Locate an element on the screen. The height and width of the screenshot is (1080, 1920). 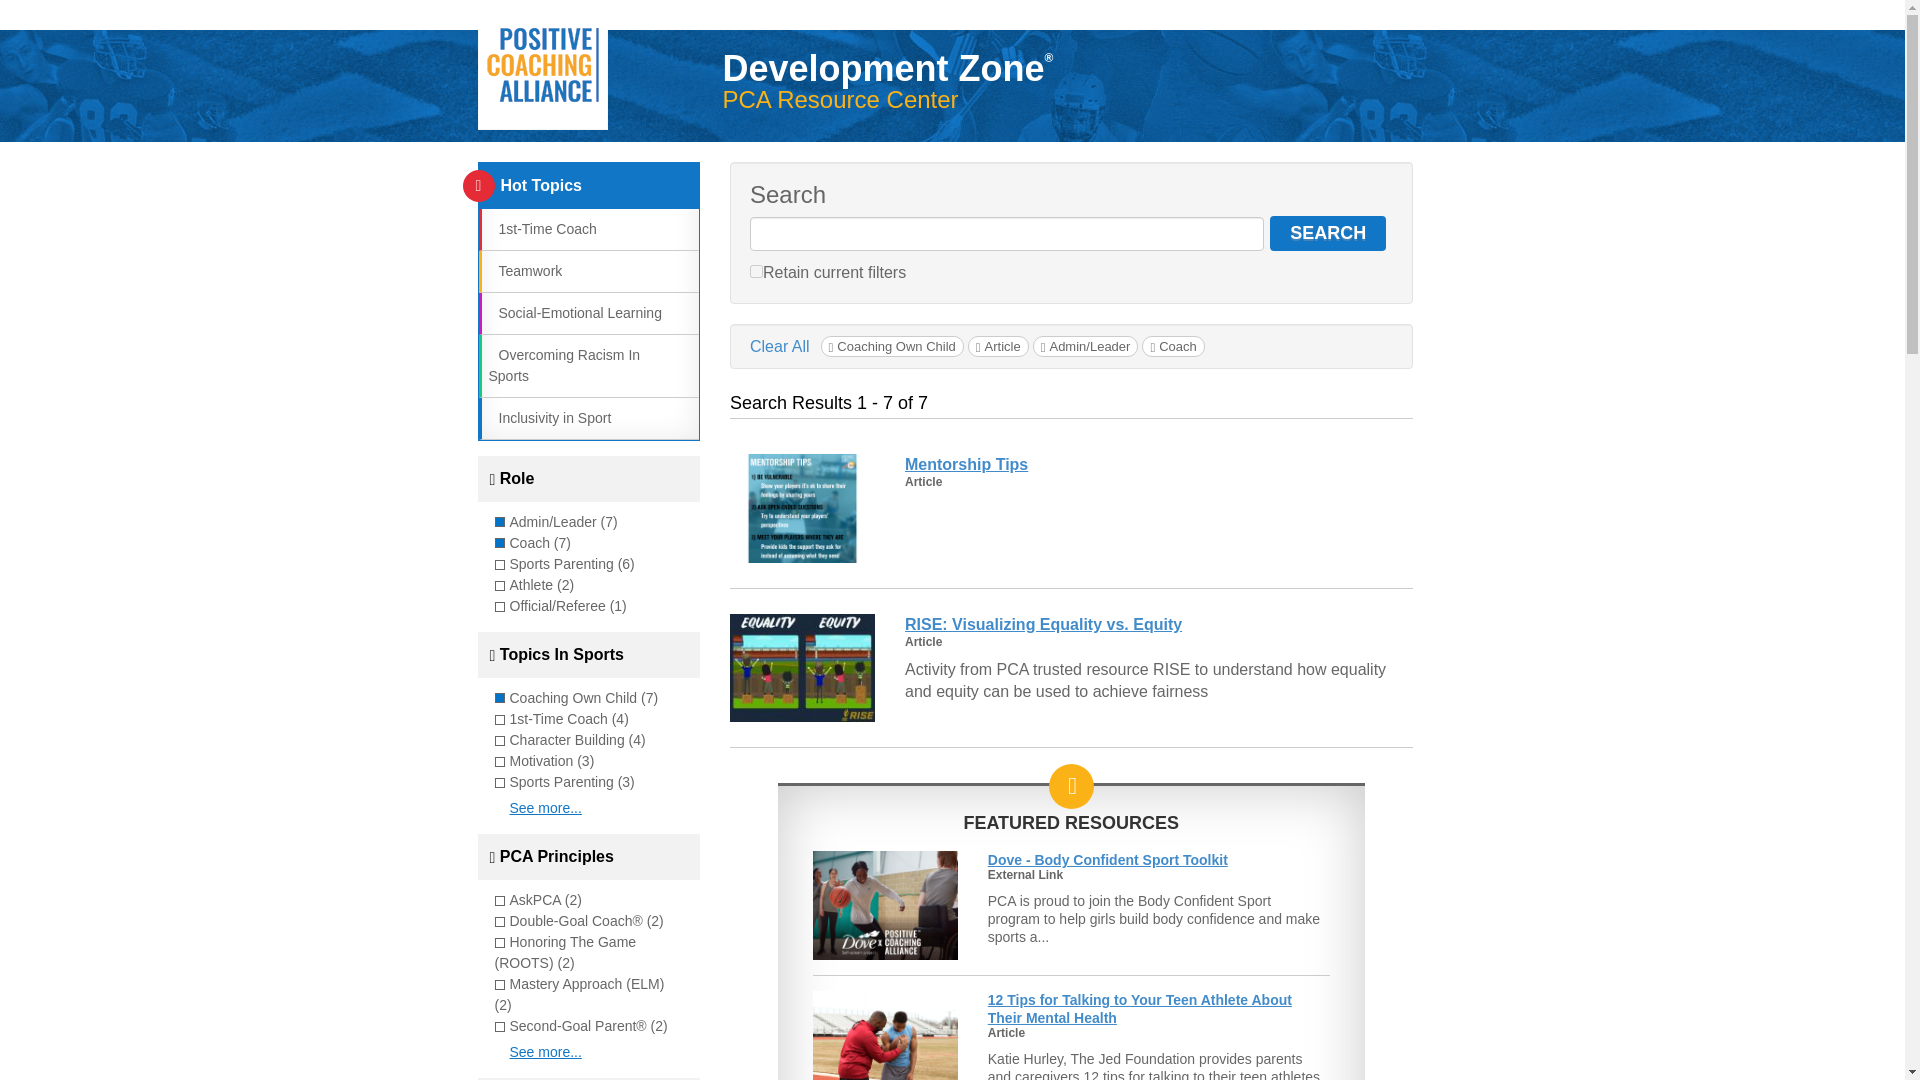
Inclusivity in Sport is located at coordinates (548, 418).